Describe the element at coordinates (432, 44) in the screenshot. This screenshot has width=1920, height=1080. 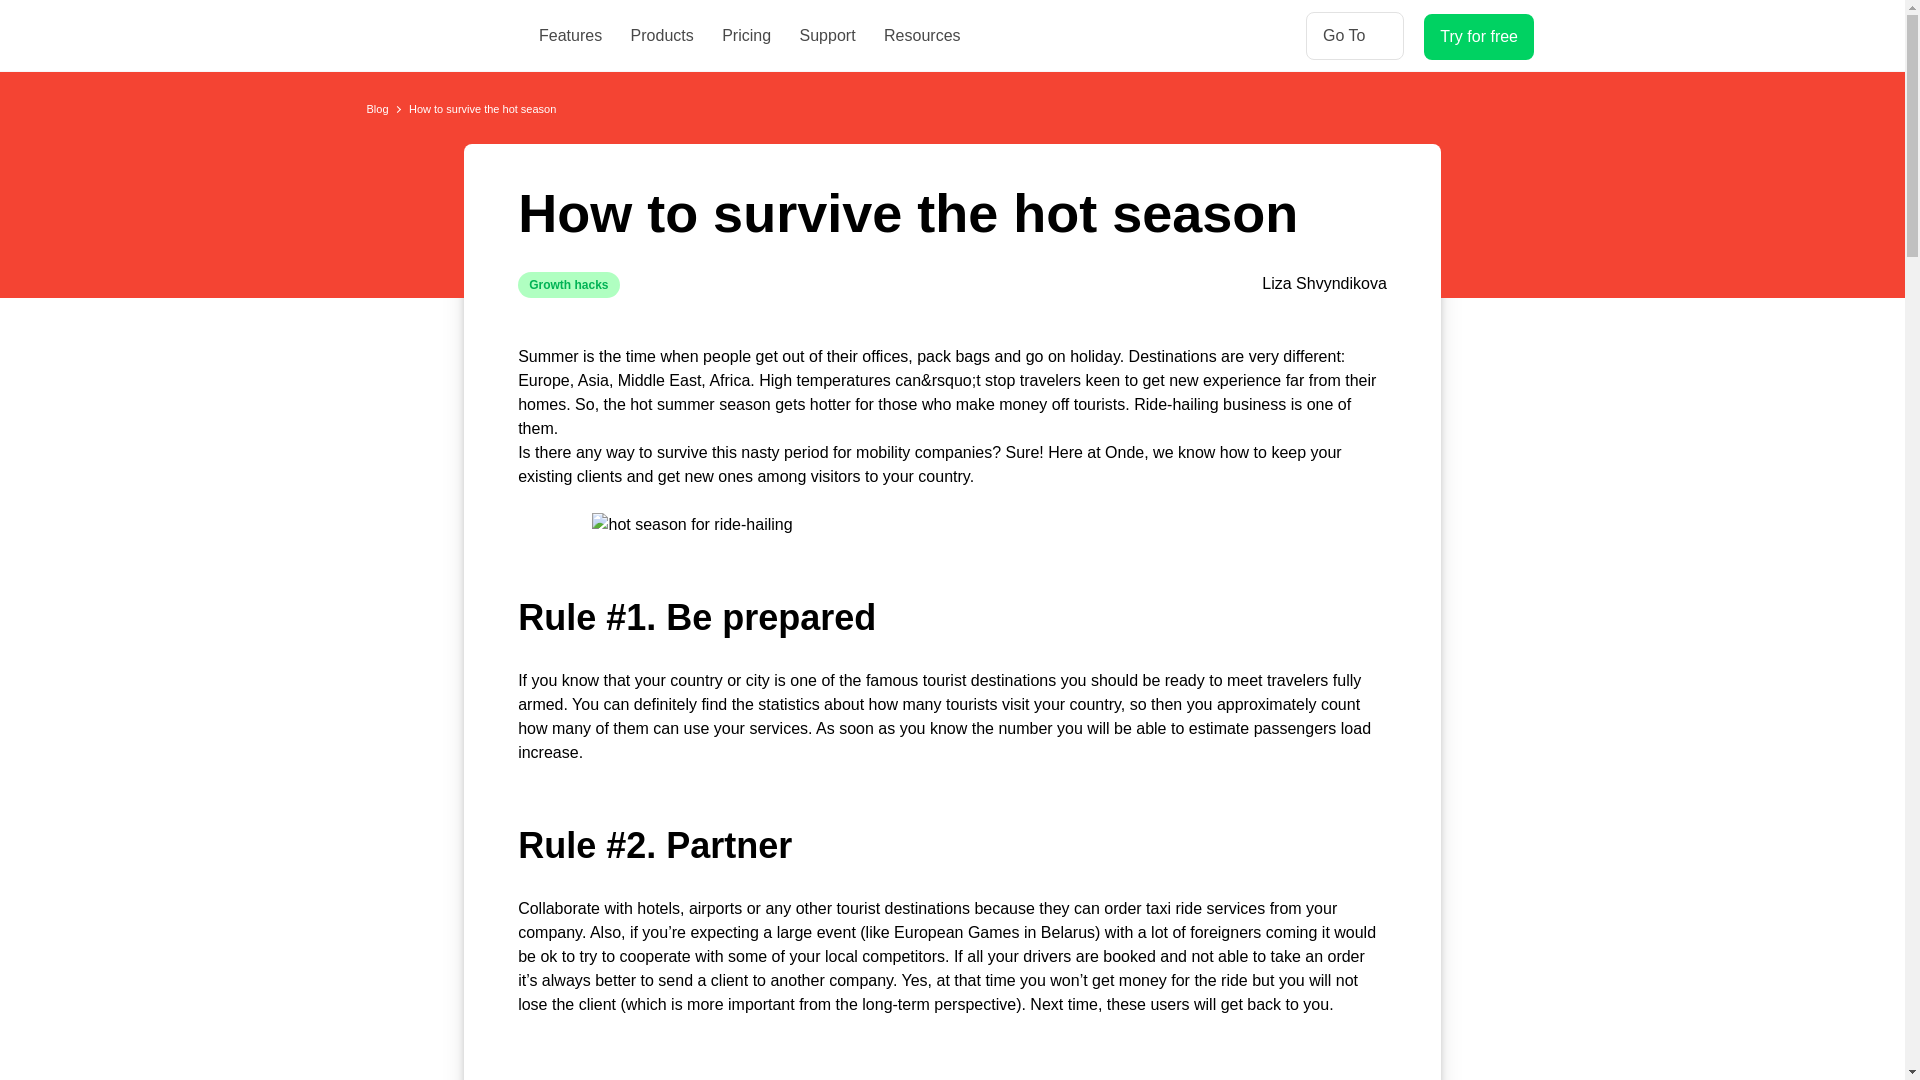
I see `Onde home` at that location.